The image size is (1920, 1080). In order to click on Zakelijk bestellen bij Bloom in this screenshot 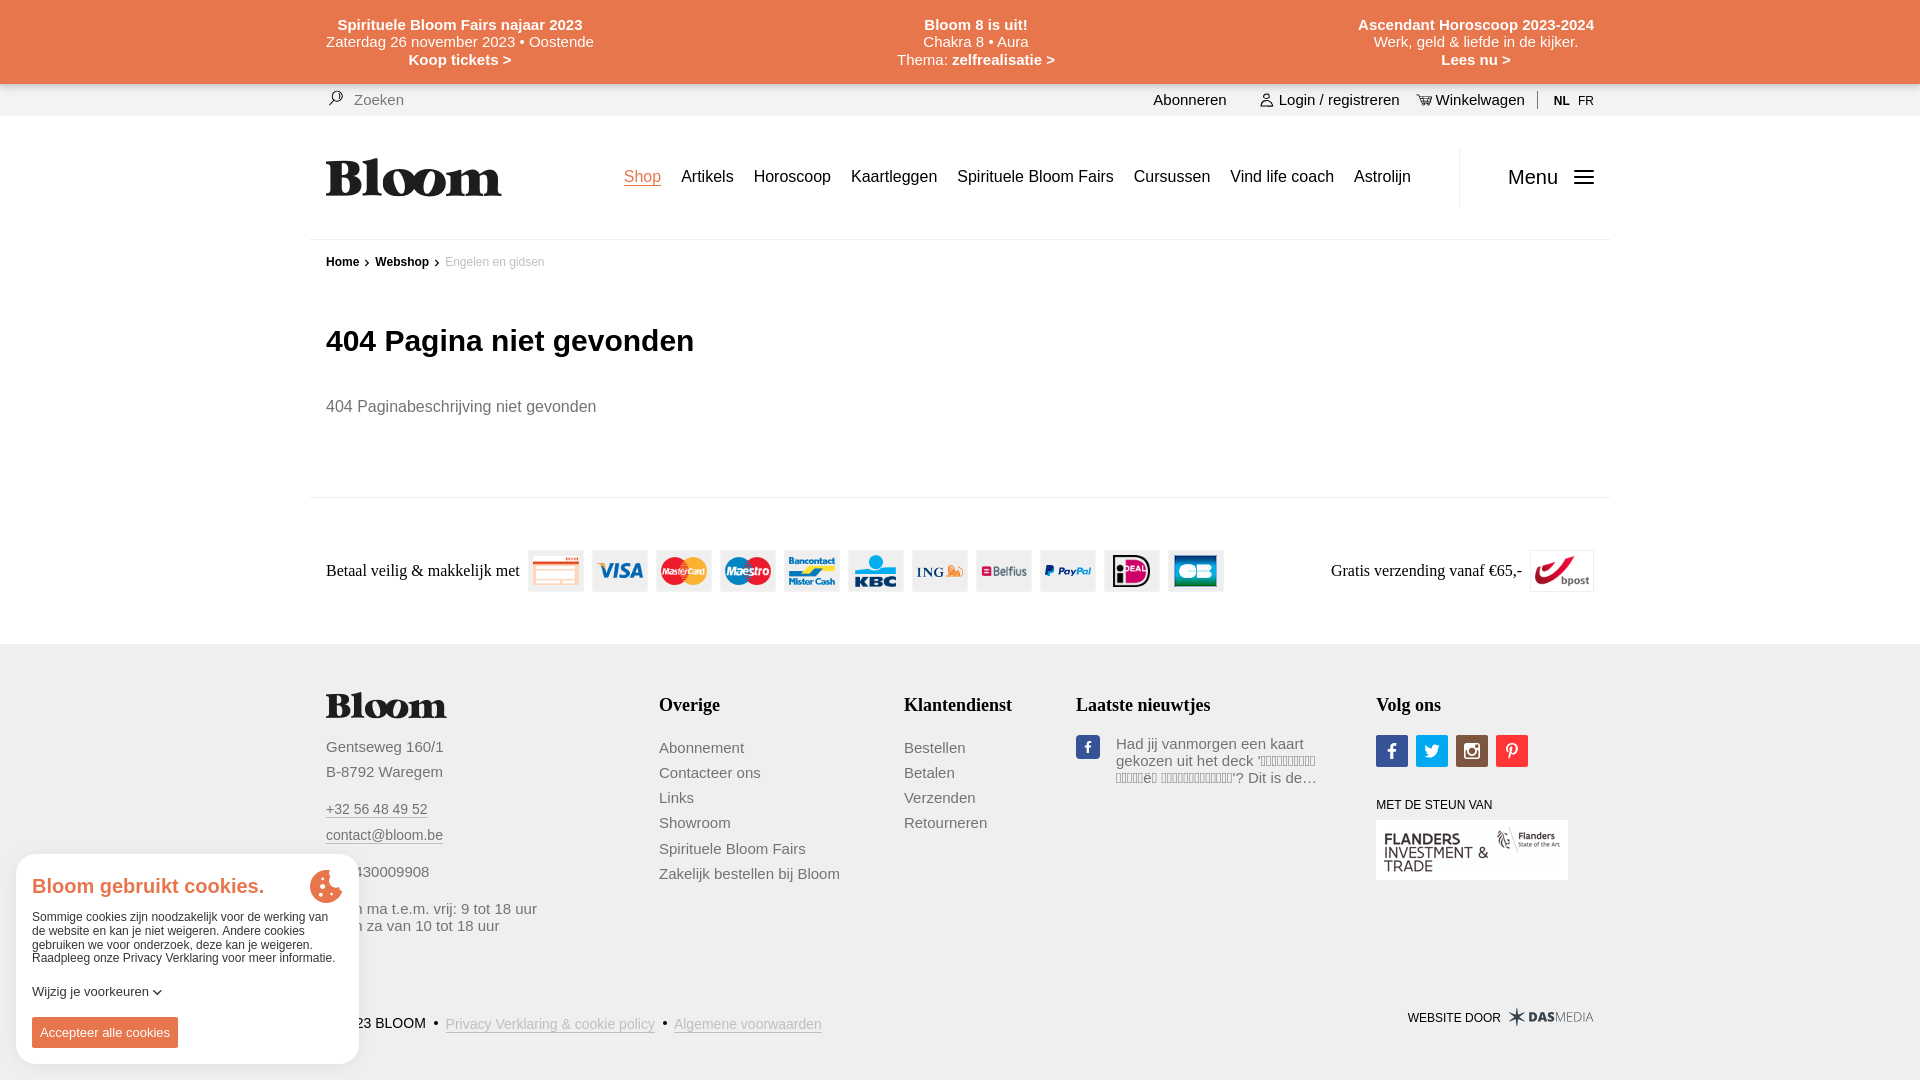, I will do `click(750, 874)`.